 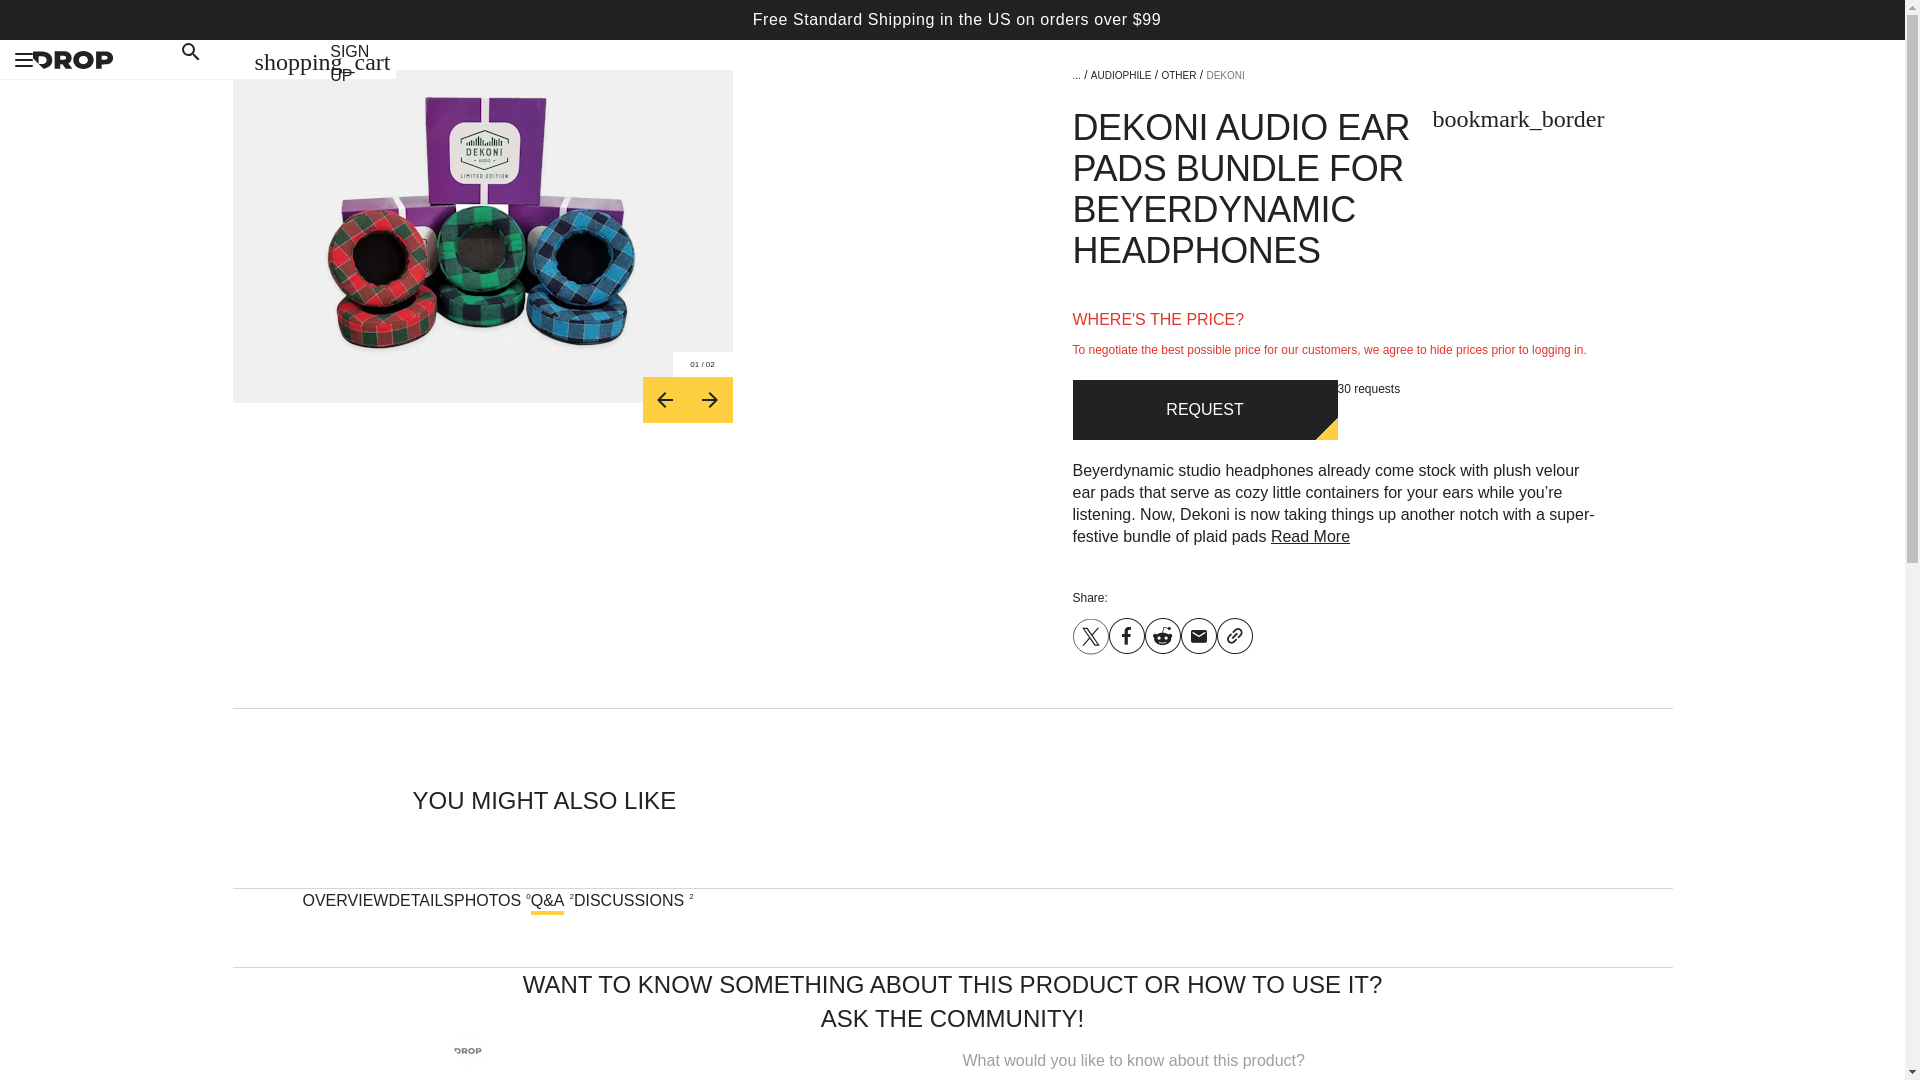 I want to click on -, so click(x=664, y=400).